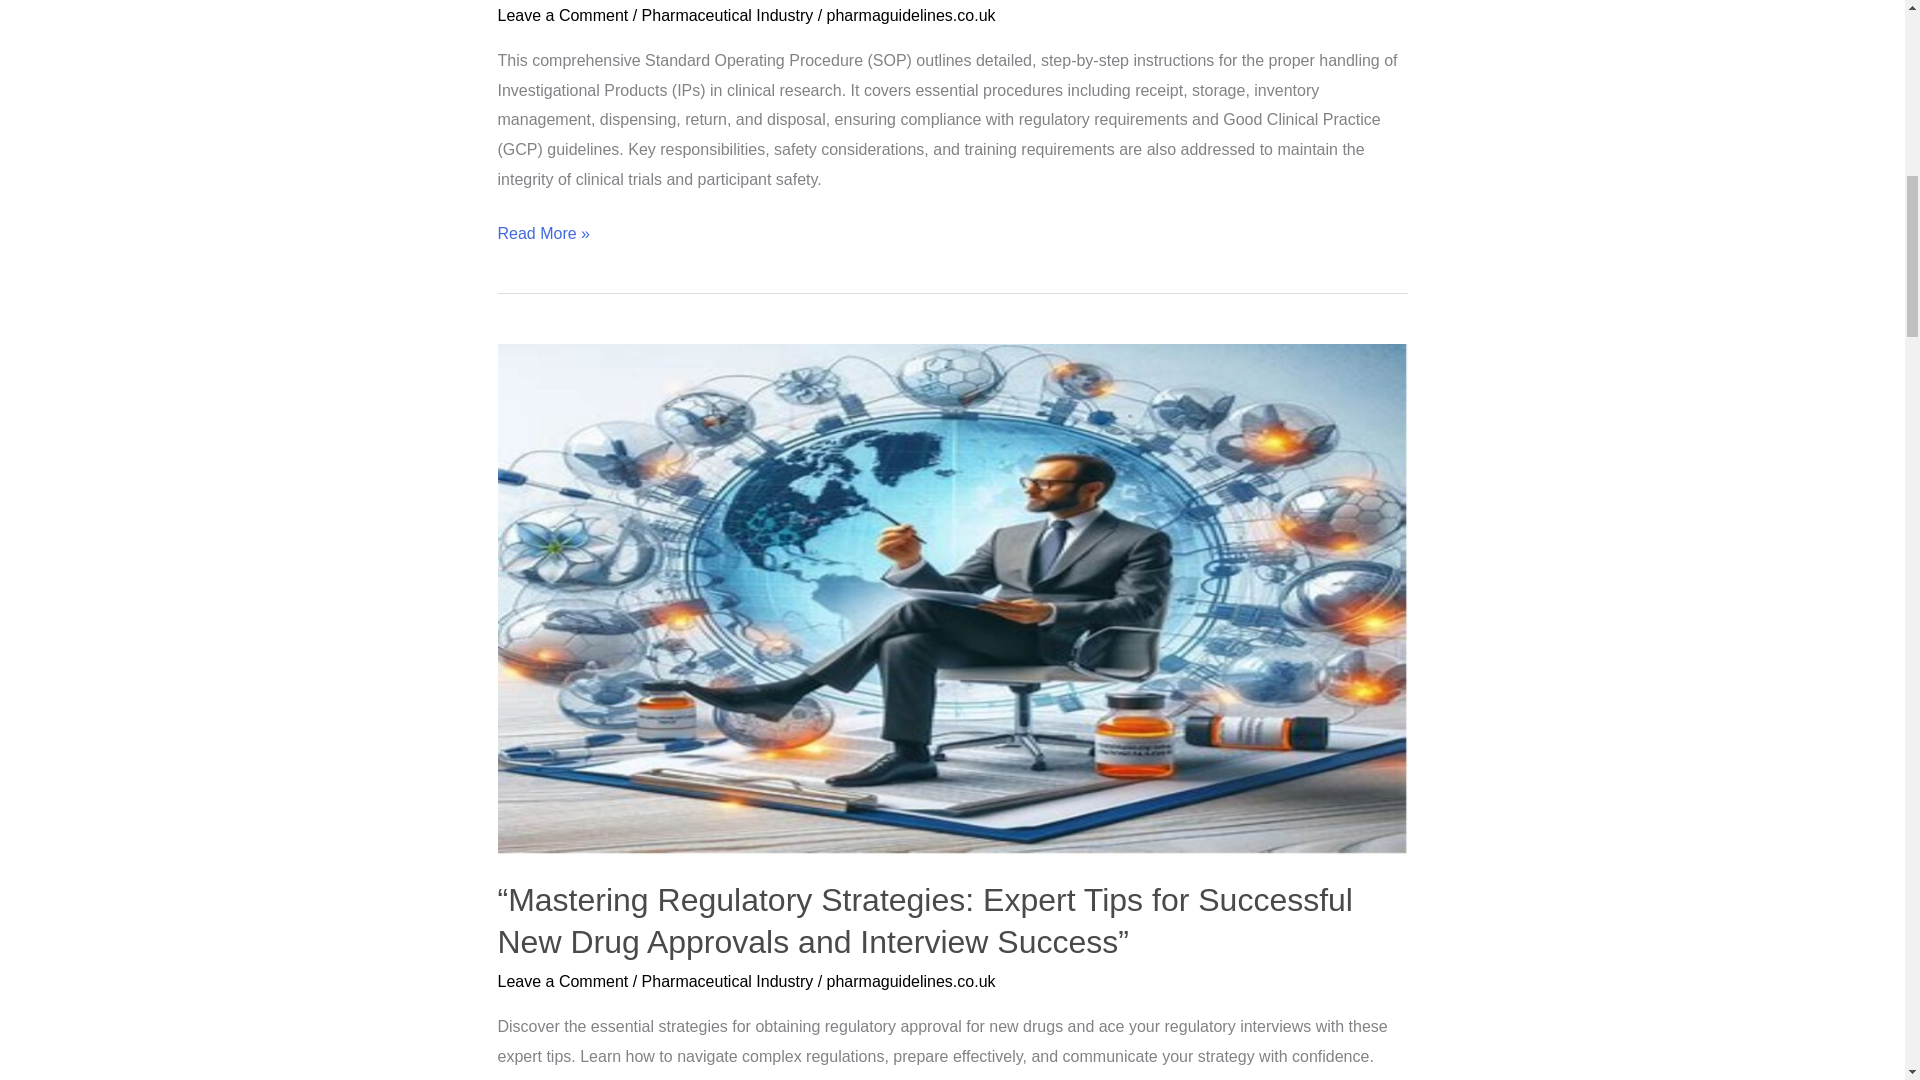  Describe the element at coordinates (728, 980) in the screenshot. I see `Pharmaceutical Industry` at that location.